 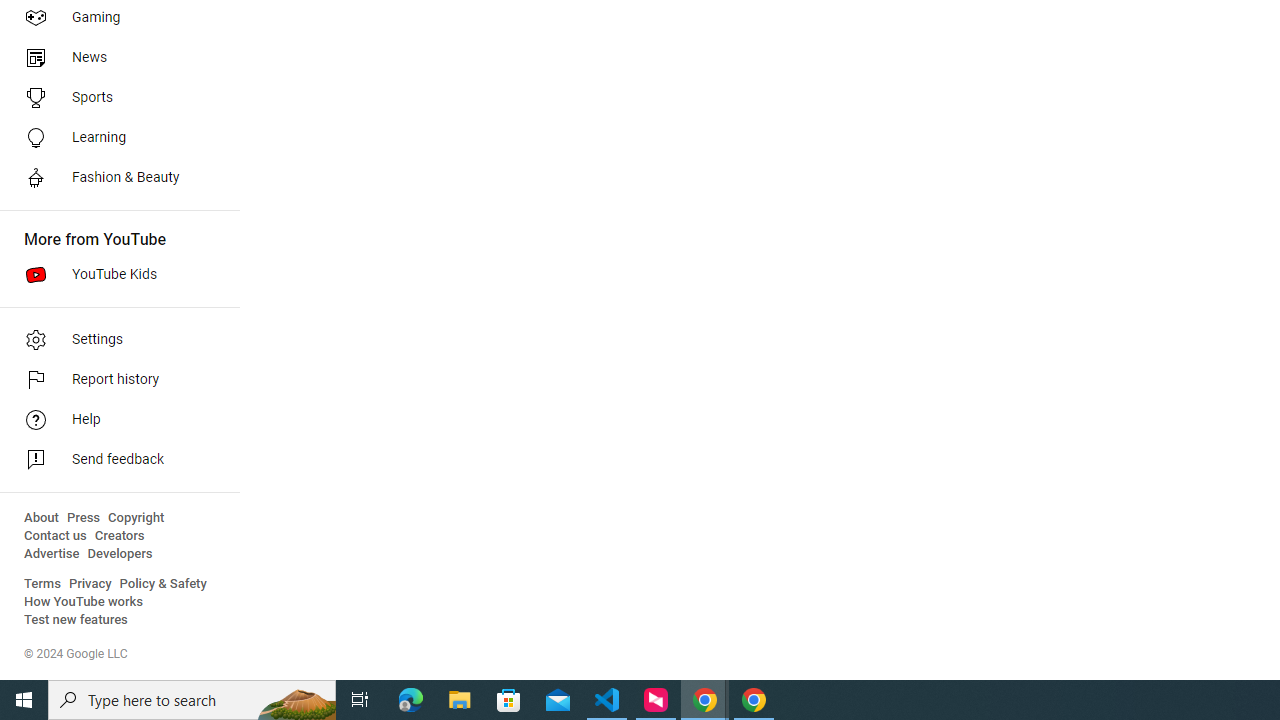 I want to click on Report history, so click(x=114, y=380).